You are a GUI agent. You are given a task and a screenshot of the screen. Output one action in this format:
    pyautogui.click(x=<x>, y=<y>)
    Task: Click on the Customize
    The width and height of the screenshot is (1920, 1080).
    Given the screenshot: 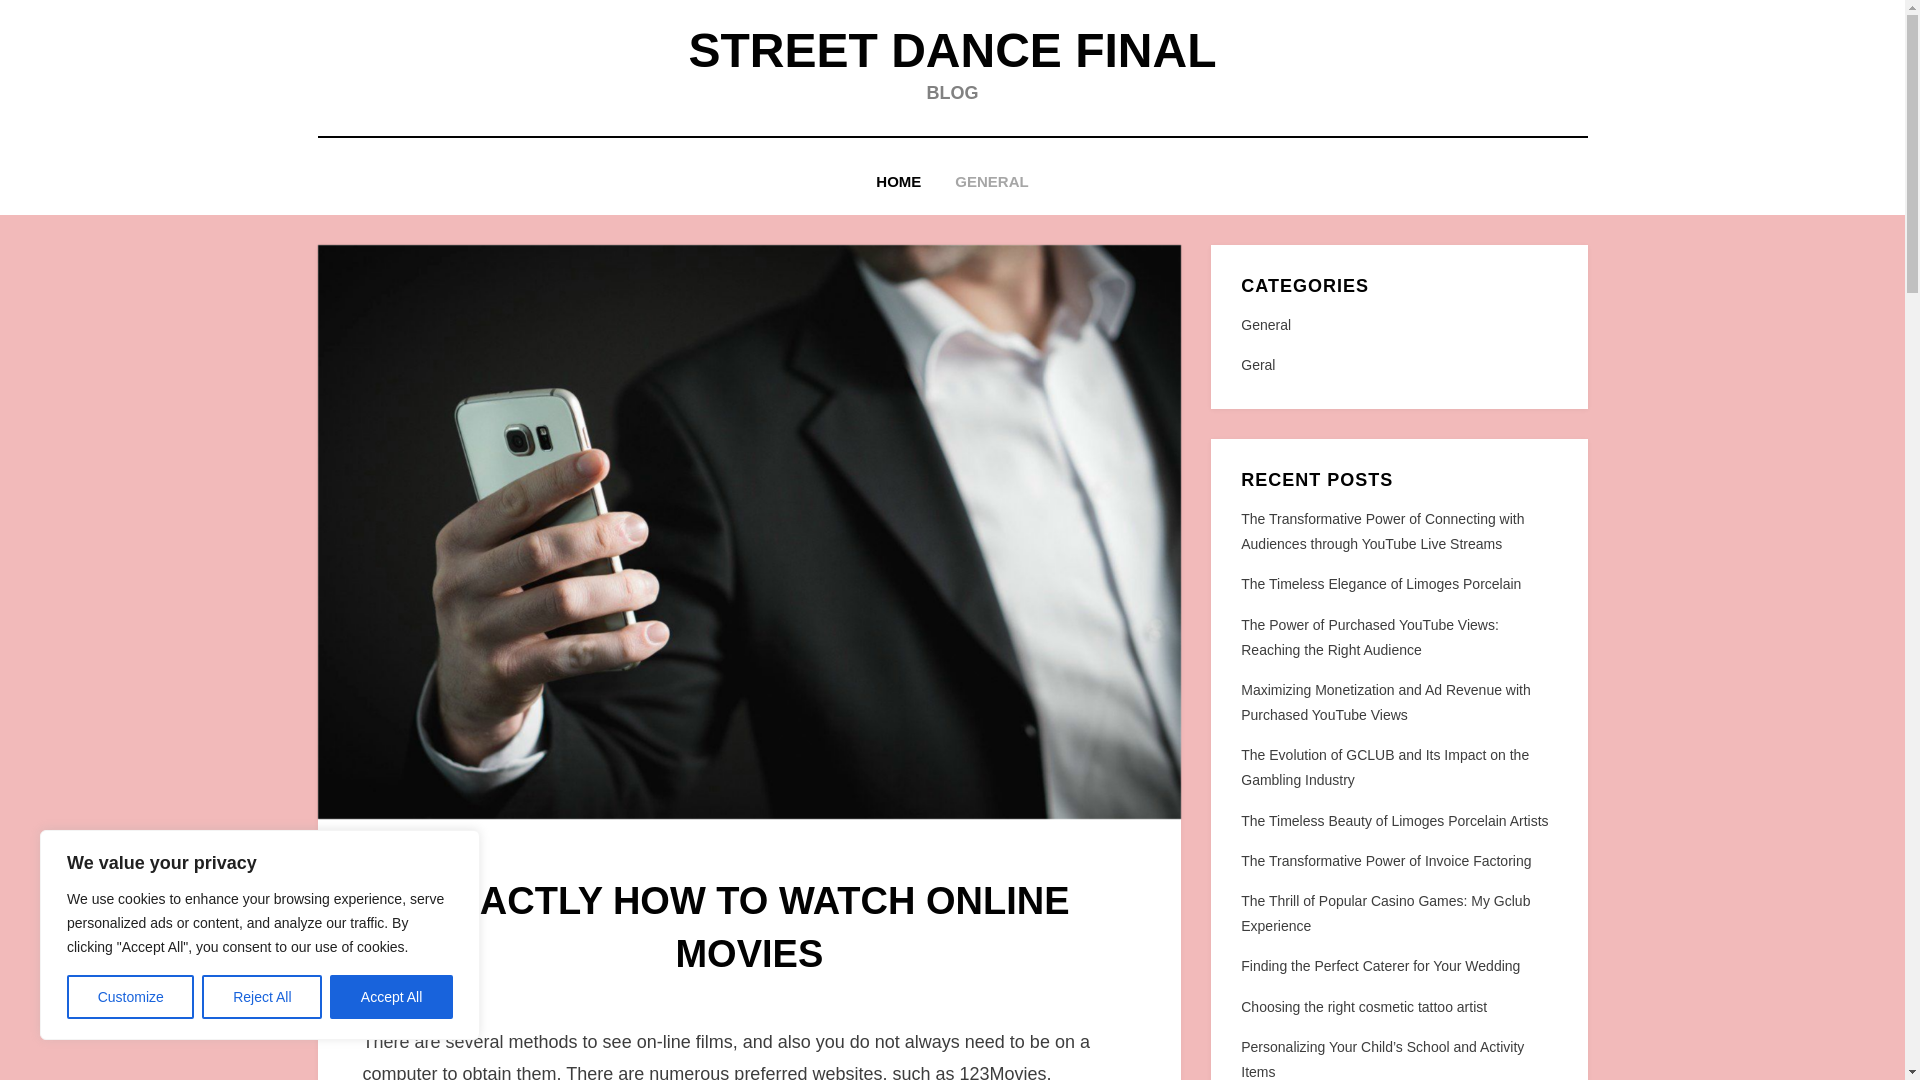 What is the action you would take?
    pyautogui.click(x=130, y=997)
    